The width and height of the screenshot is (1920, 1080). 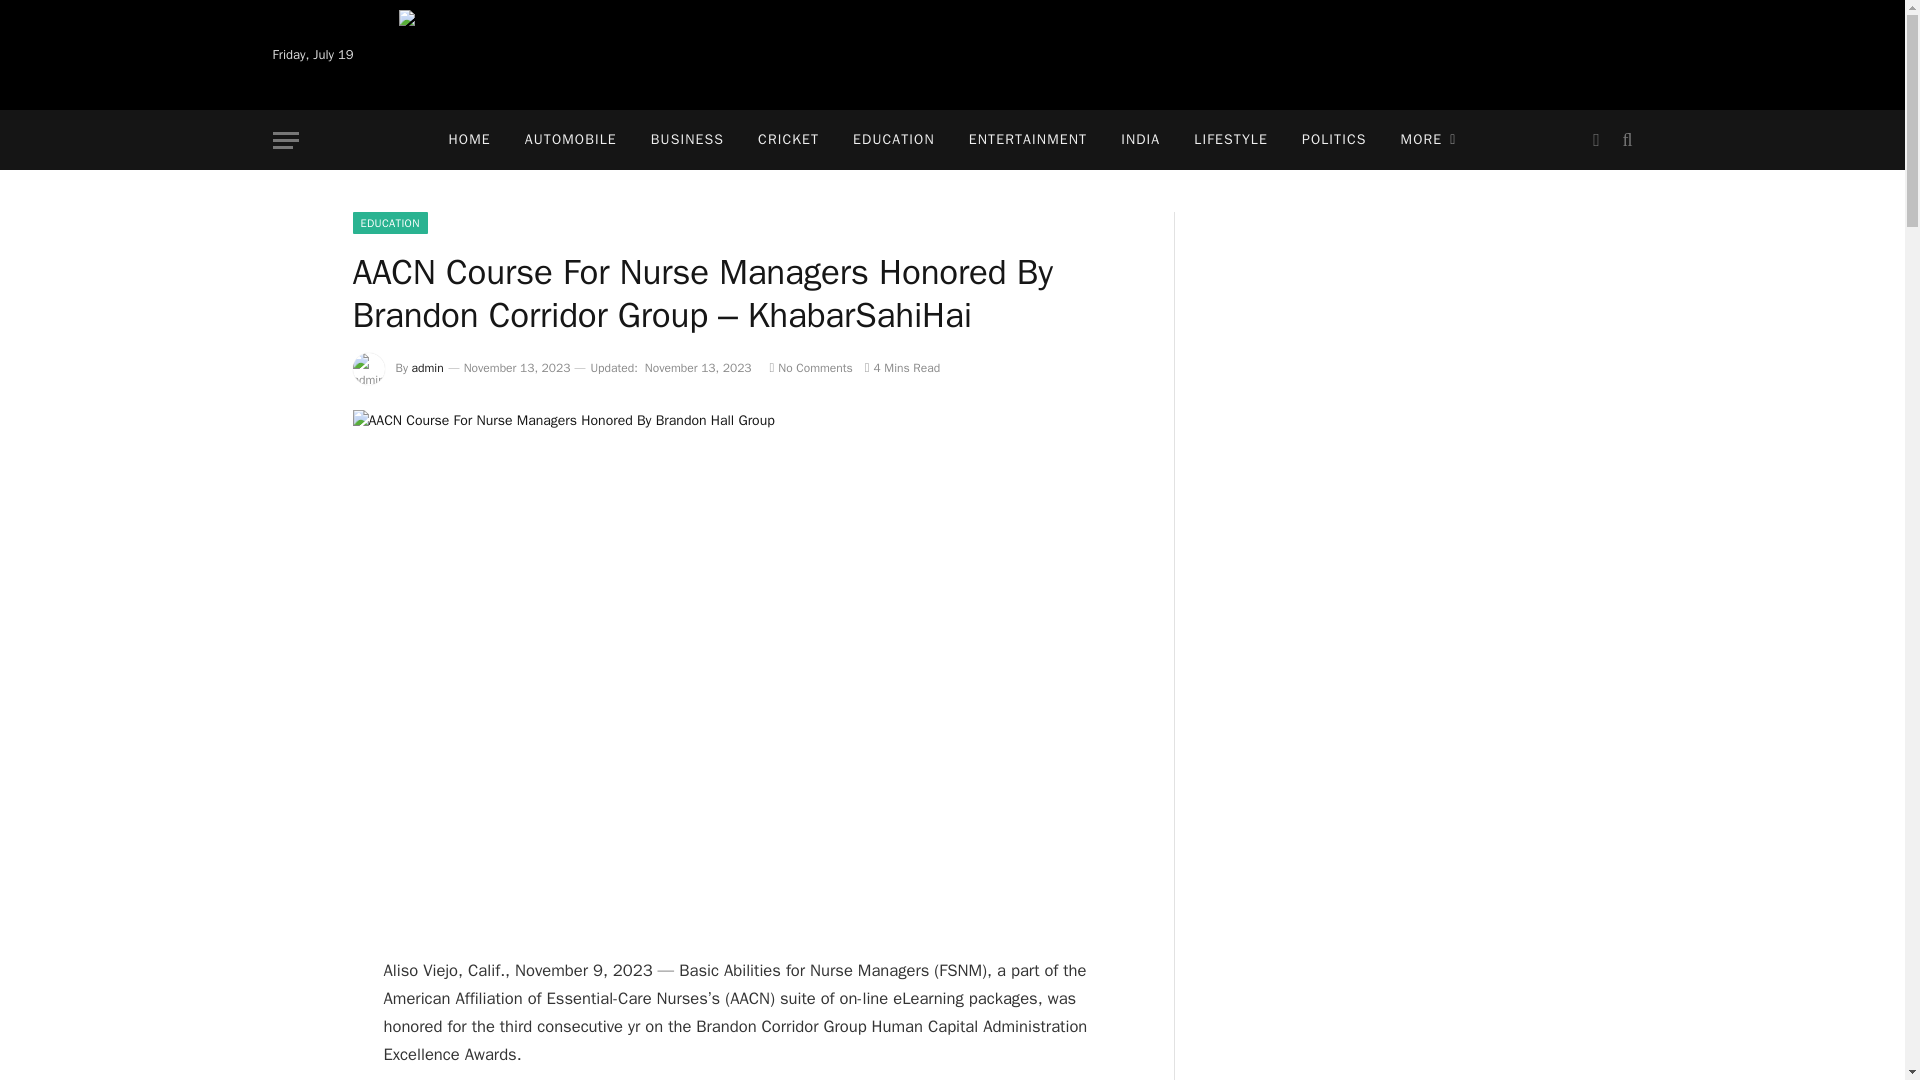 I want to click on AUTOMOBILE, so click(x=570, y=140).